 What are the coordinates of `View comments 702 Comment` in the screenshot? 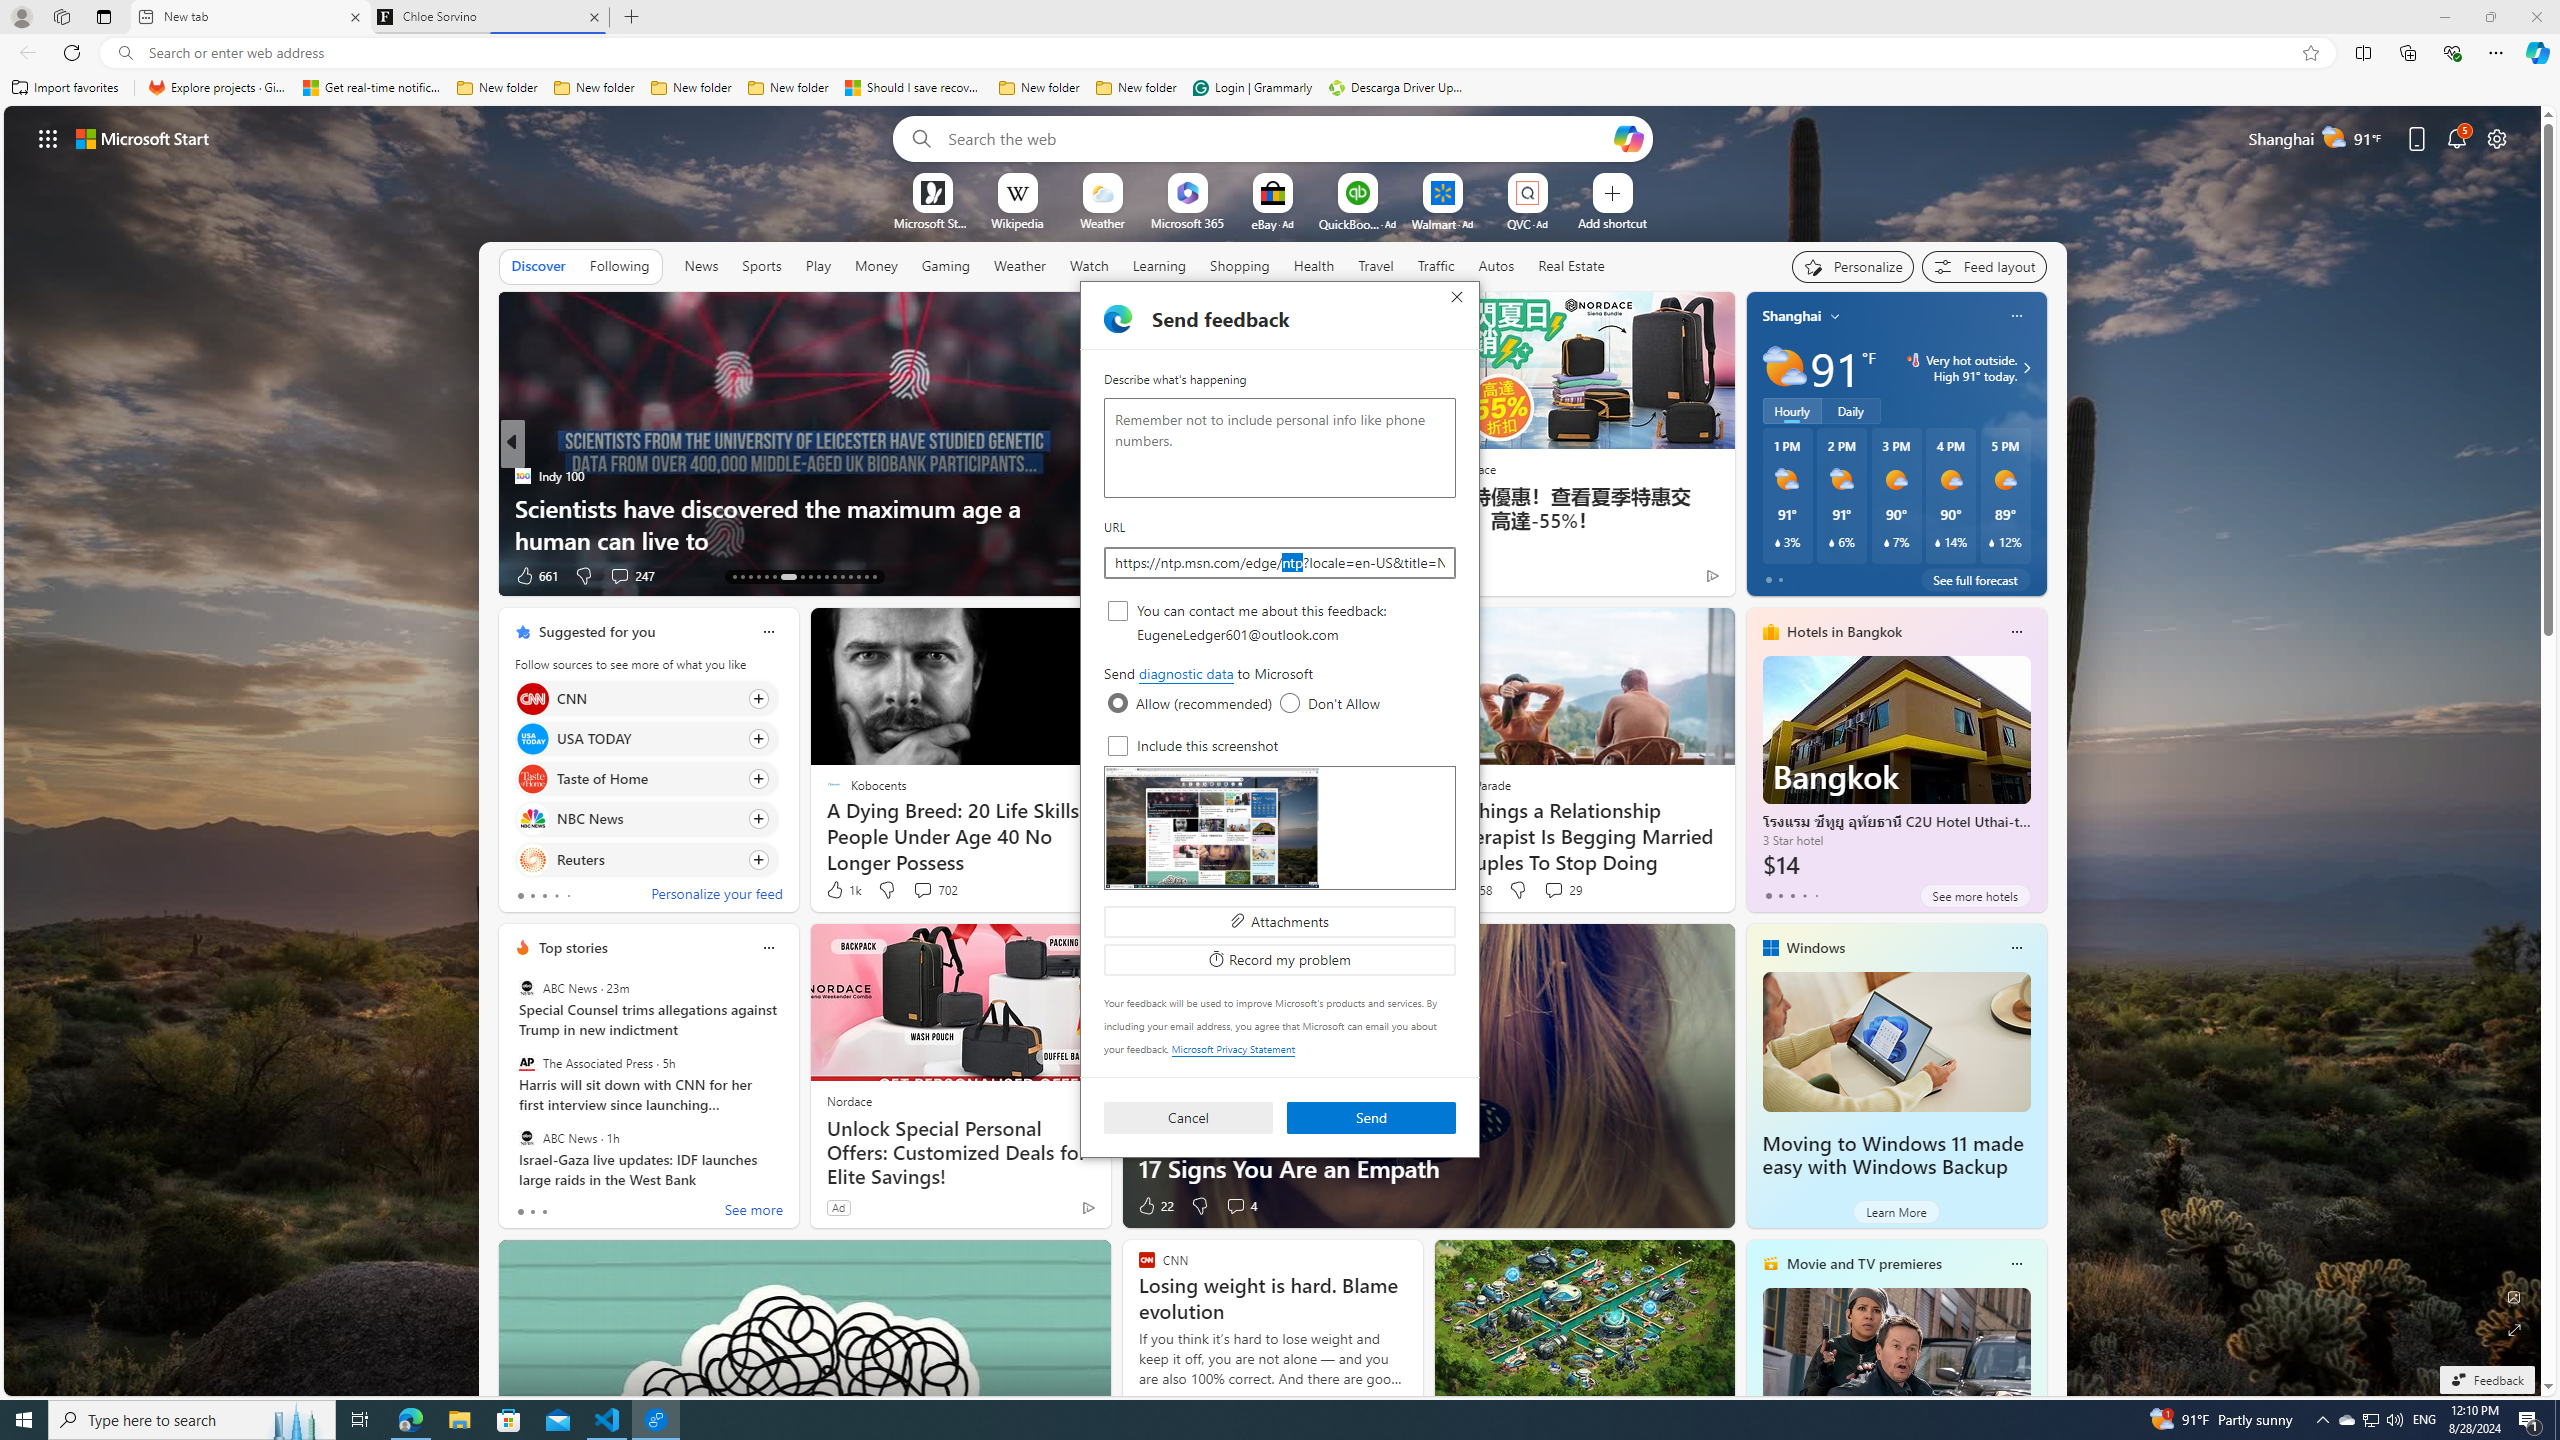 It's located at (921, 890).